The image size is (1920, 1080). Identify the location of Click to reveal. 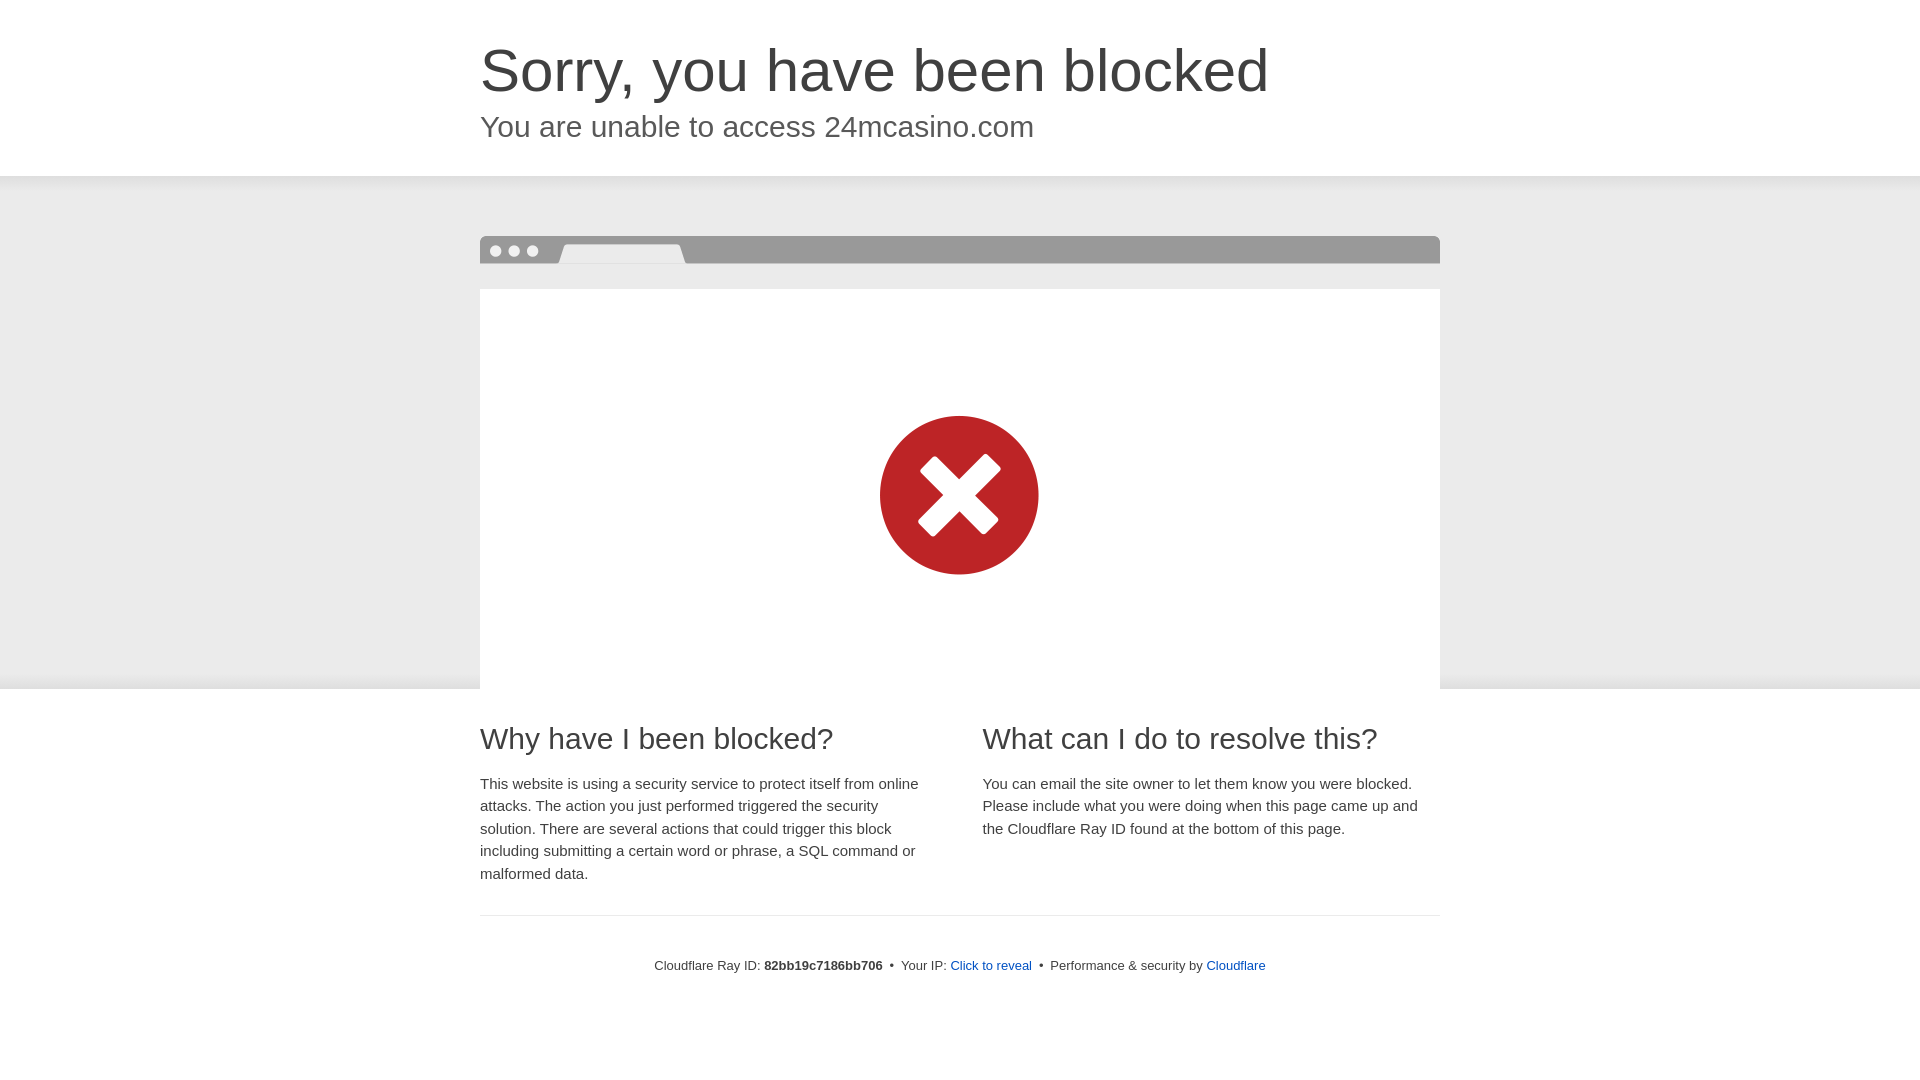
(991, 966).